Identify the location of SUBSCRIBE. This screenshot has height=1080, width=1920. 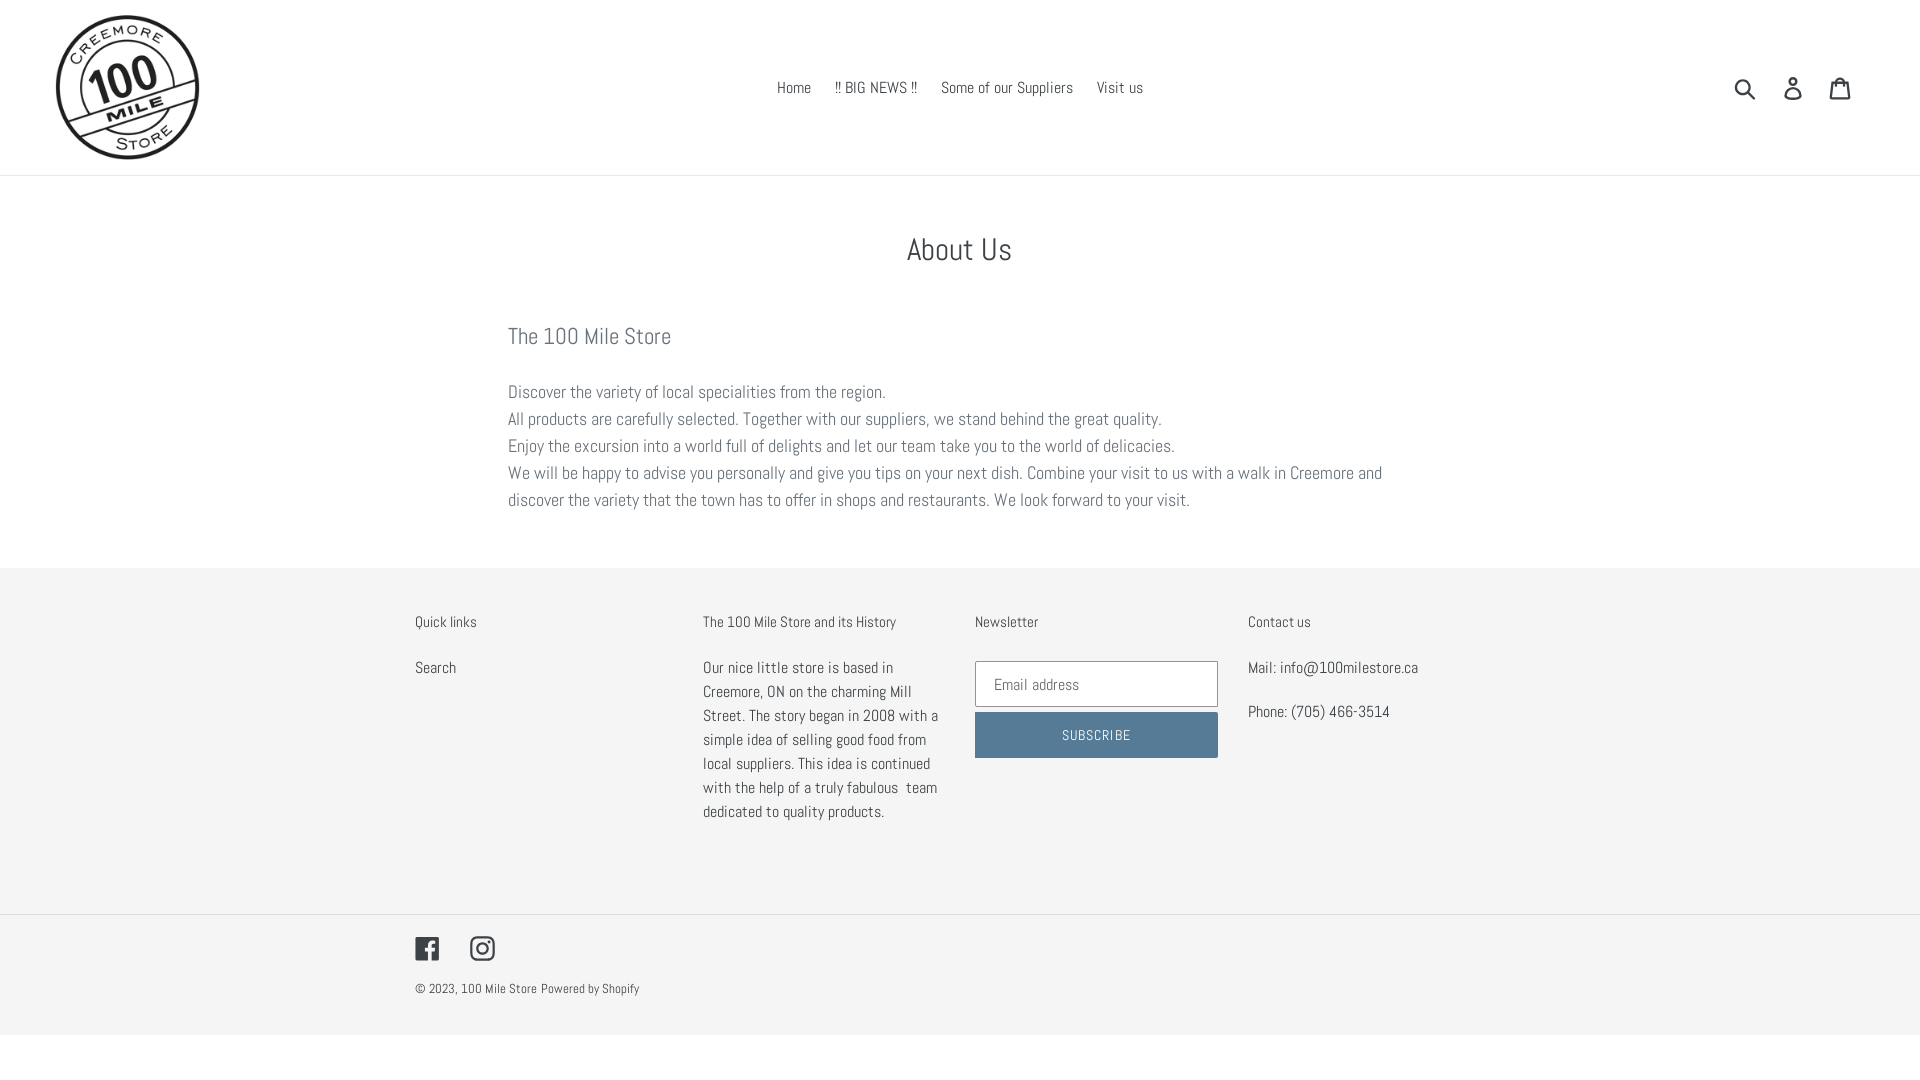
(1096, 735).